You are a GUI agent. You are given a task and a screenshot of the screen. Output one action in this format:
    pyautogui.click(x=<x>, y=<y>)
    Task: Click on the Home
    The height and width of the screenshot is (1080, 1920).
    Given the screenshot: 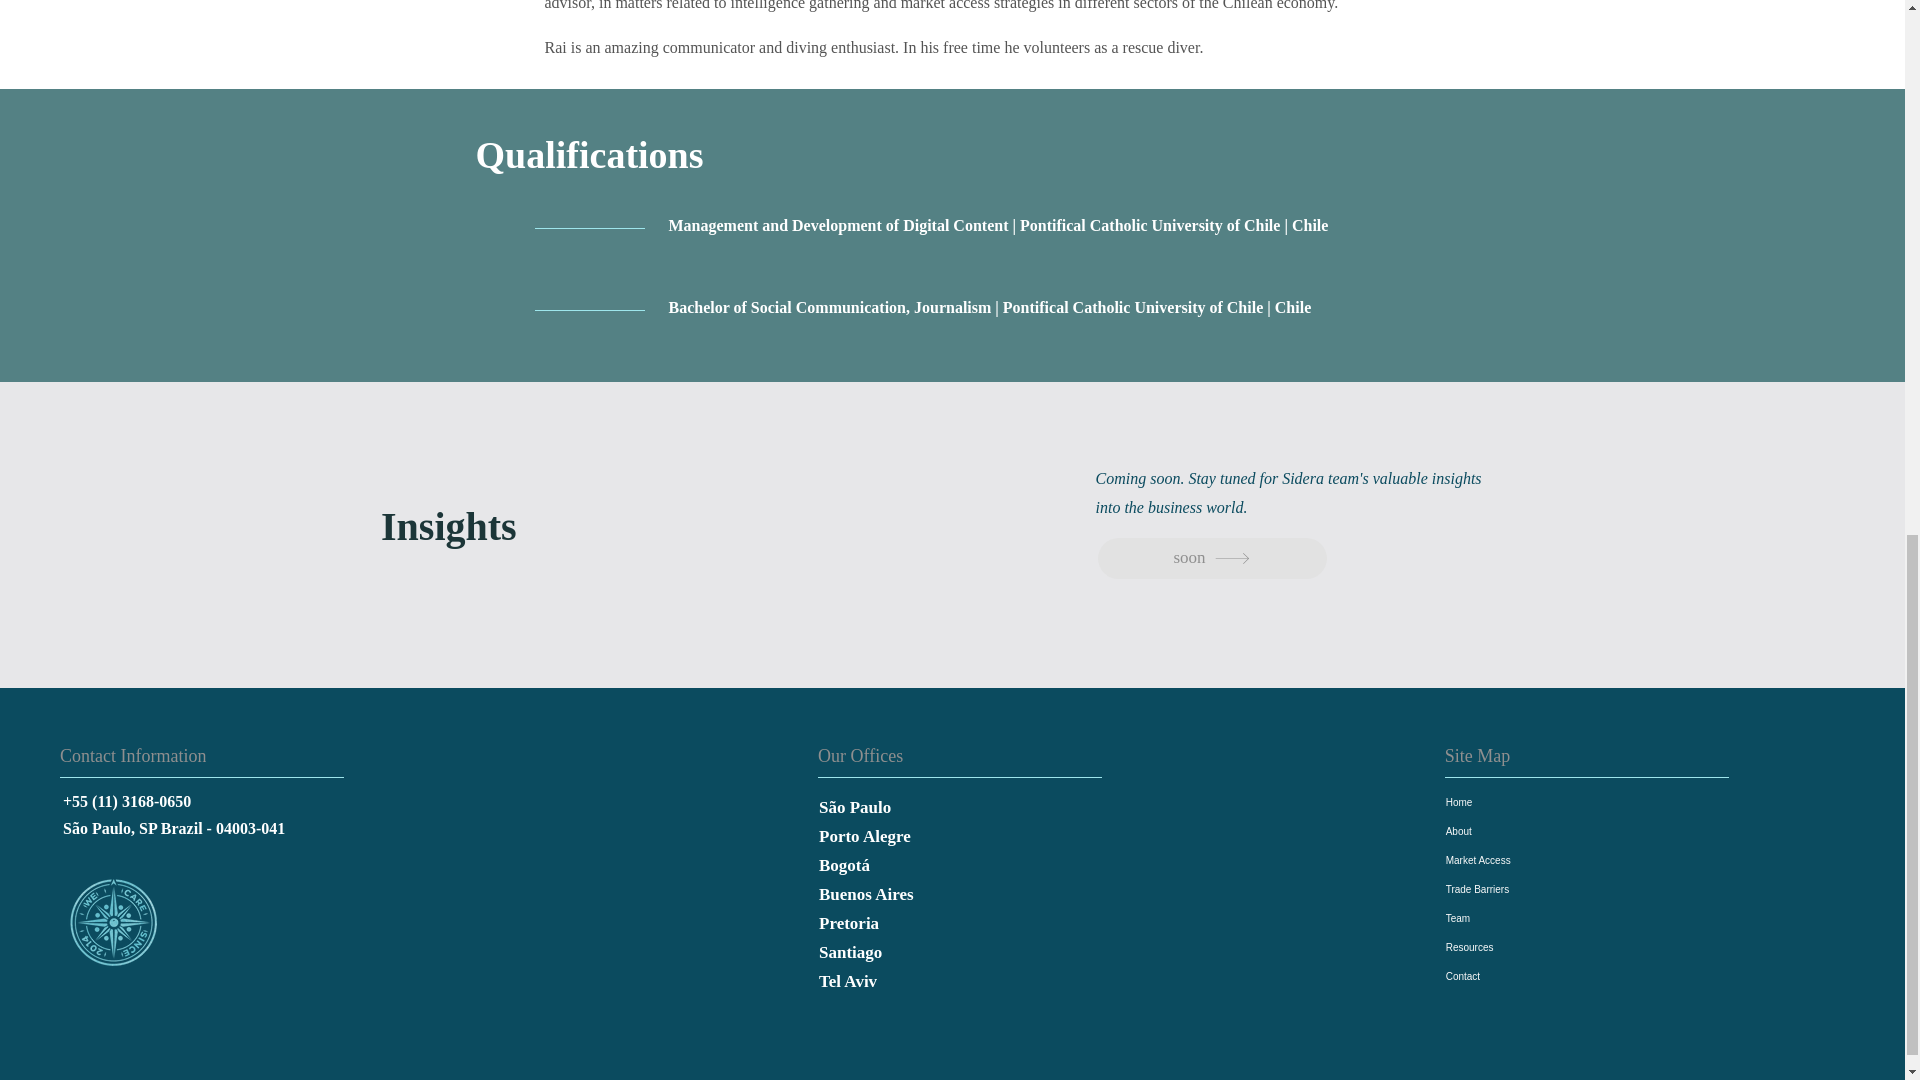 What is the action you would take?
    pyautogui.click(x=1545, y=802)
    